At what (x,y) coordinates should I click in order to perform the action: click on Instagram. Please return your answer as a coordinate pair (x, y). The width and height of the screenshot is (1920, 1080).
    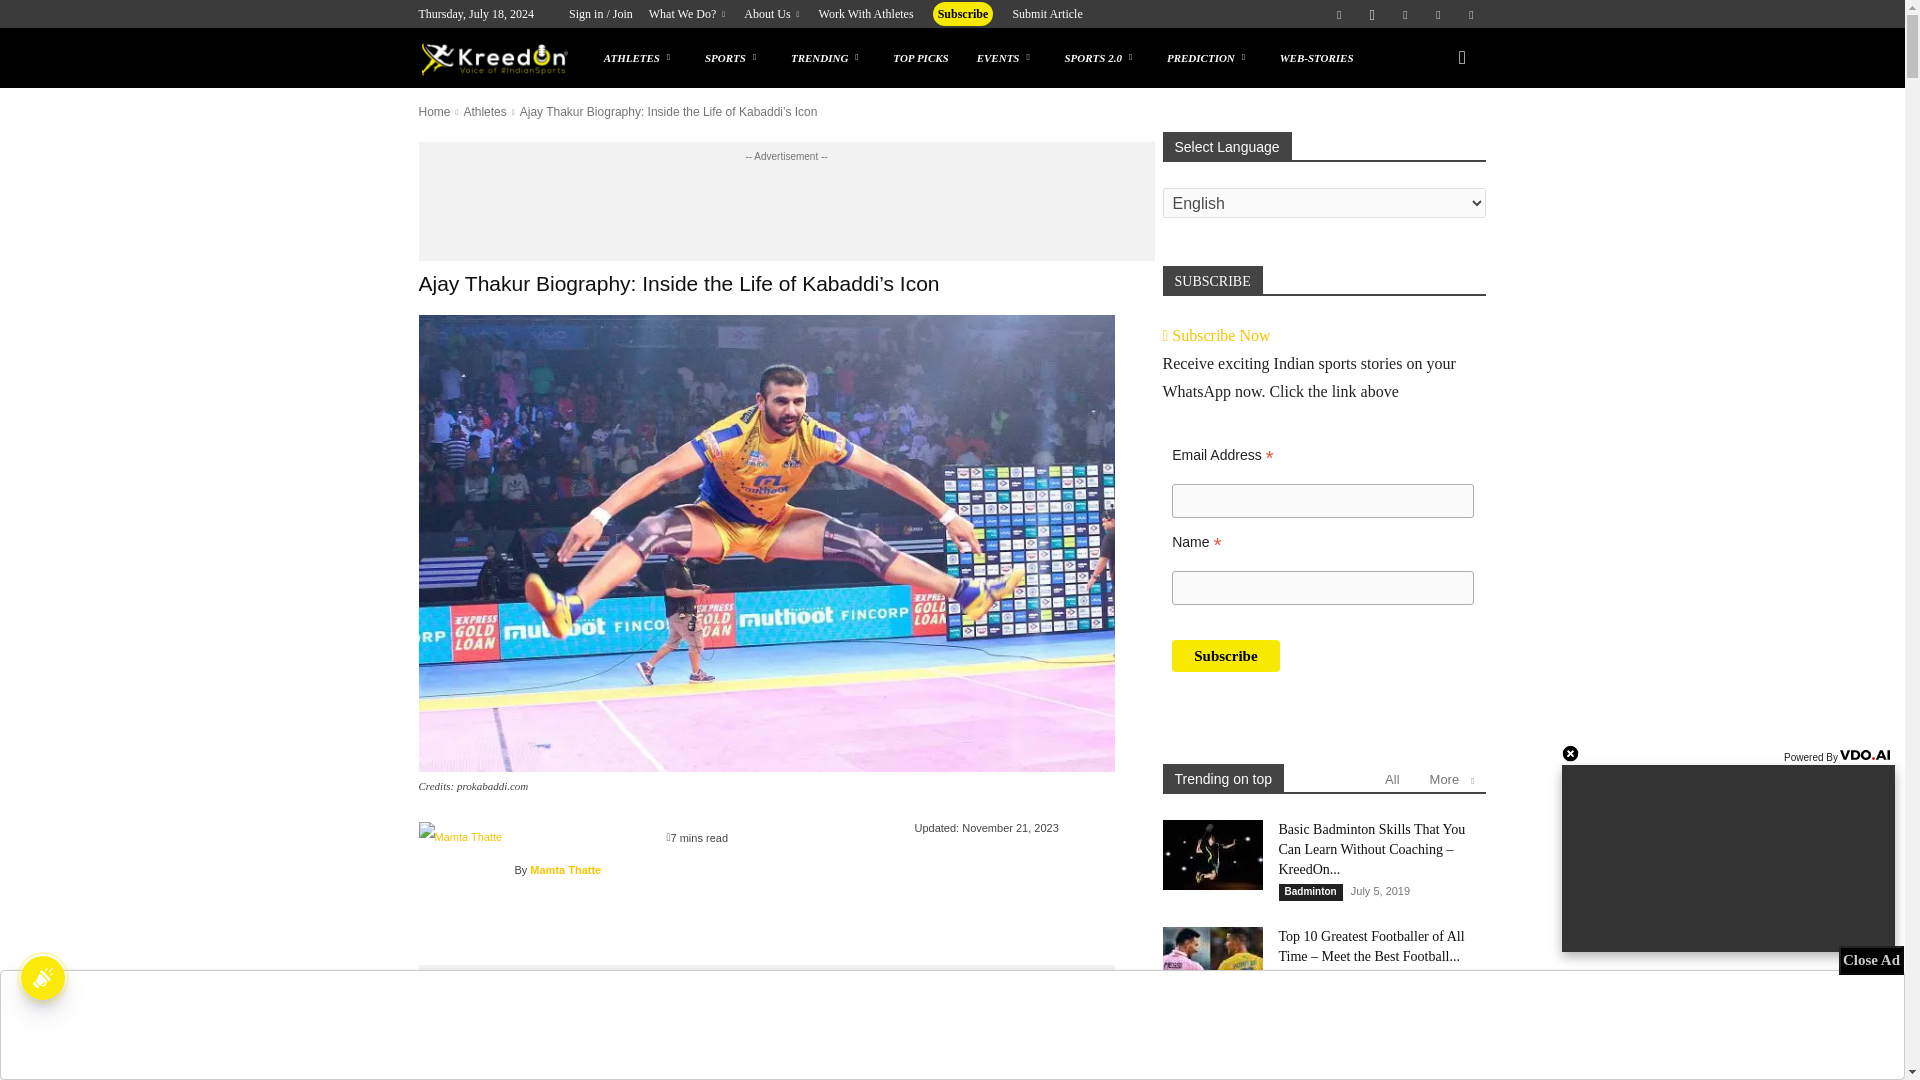
    Looking at the image, I should click on (1372, 14).